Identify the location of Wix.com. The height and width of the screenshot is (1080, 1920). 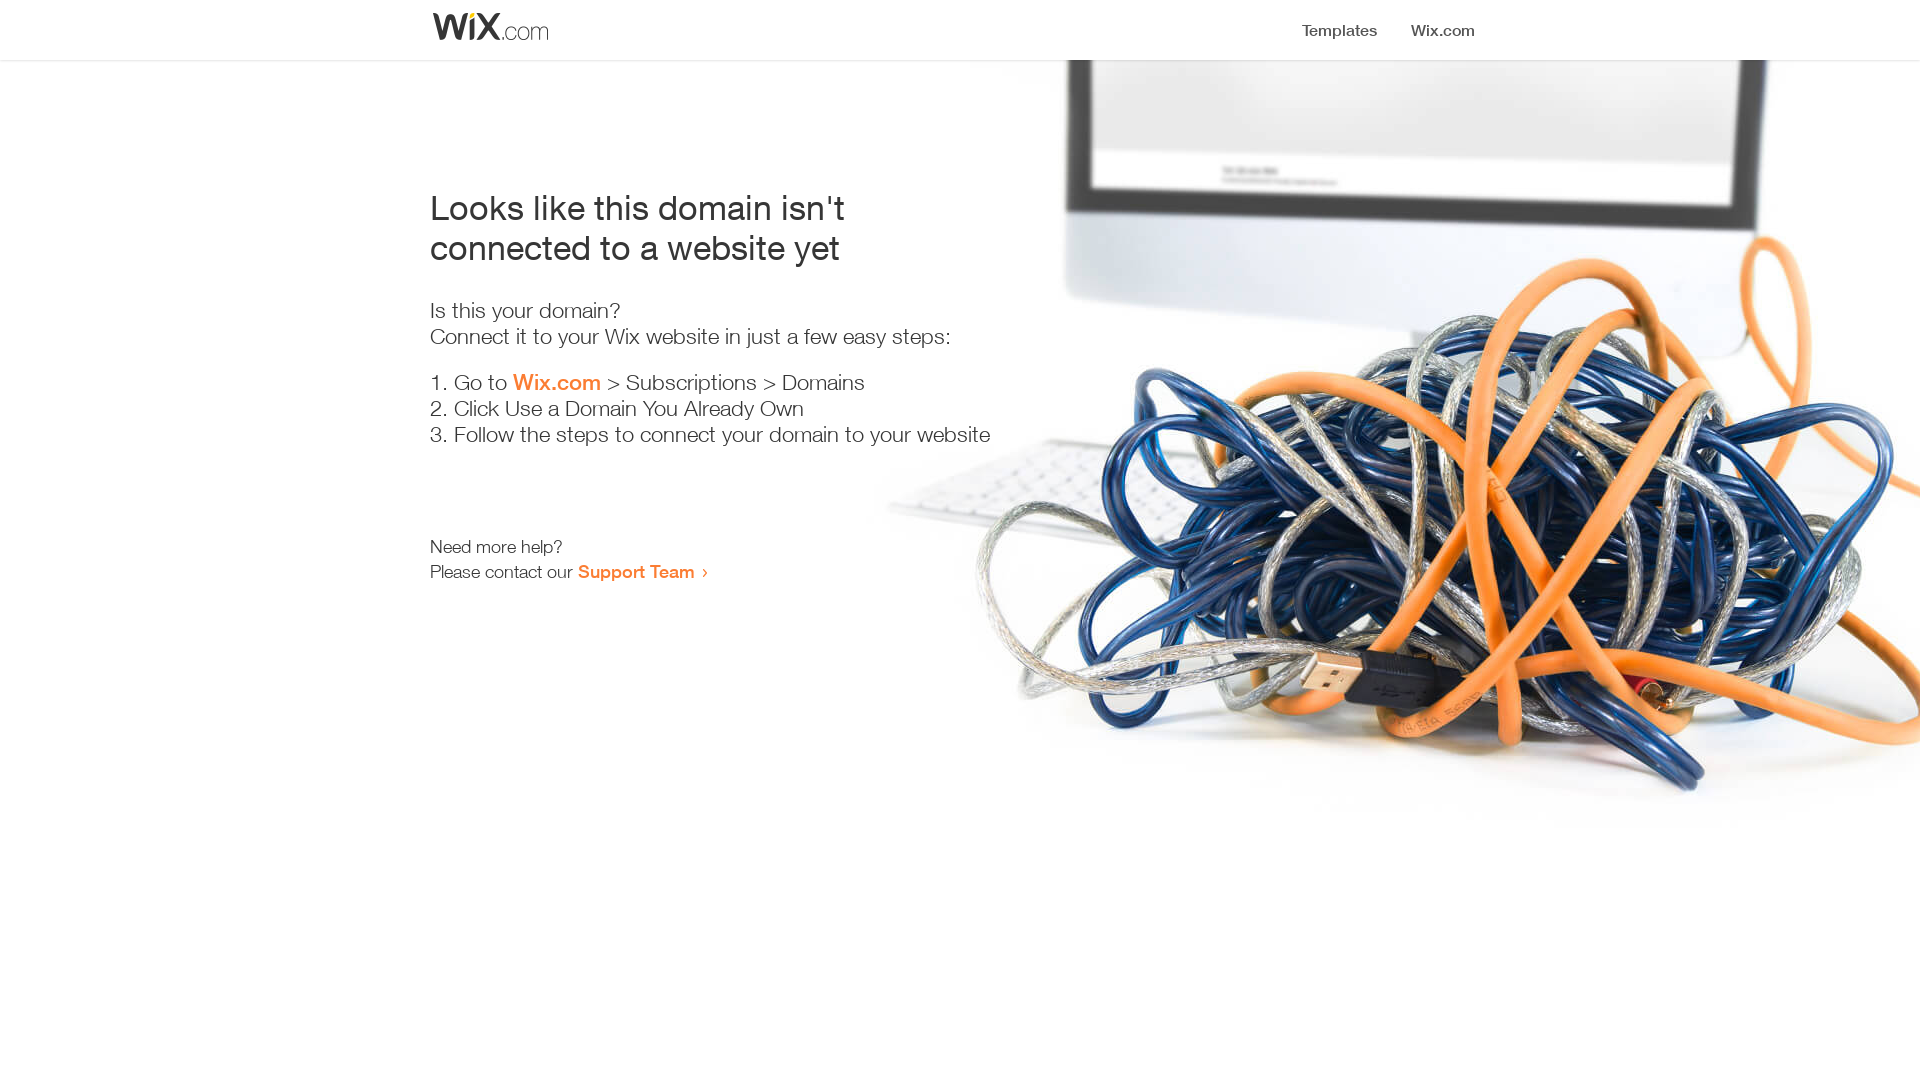
(557, 382).